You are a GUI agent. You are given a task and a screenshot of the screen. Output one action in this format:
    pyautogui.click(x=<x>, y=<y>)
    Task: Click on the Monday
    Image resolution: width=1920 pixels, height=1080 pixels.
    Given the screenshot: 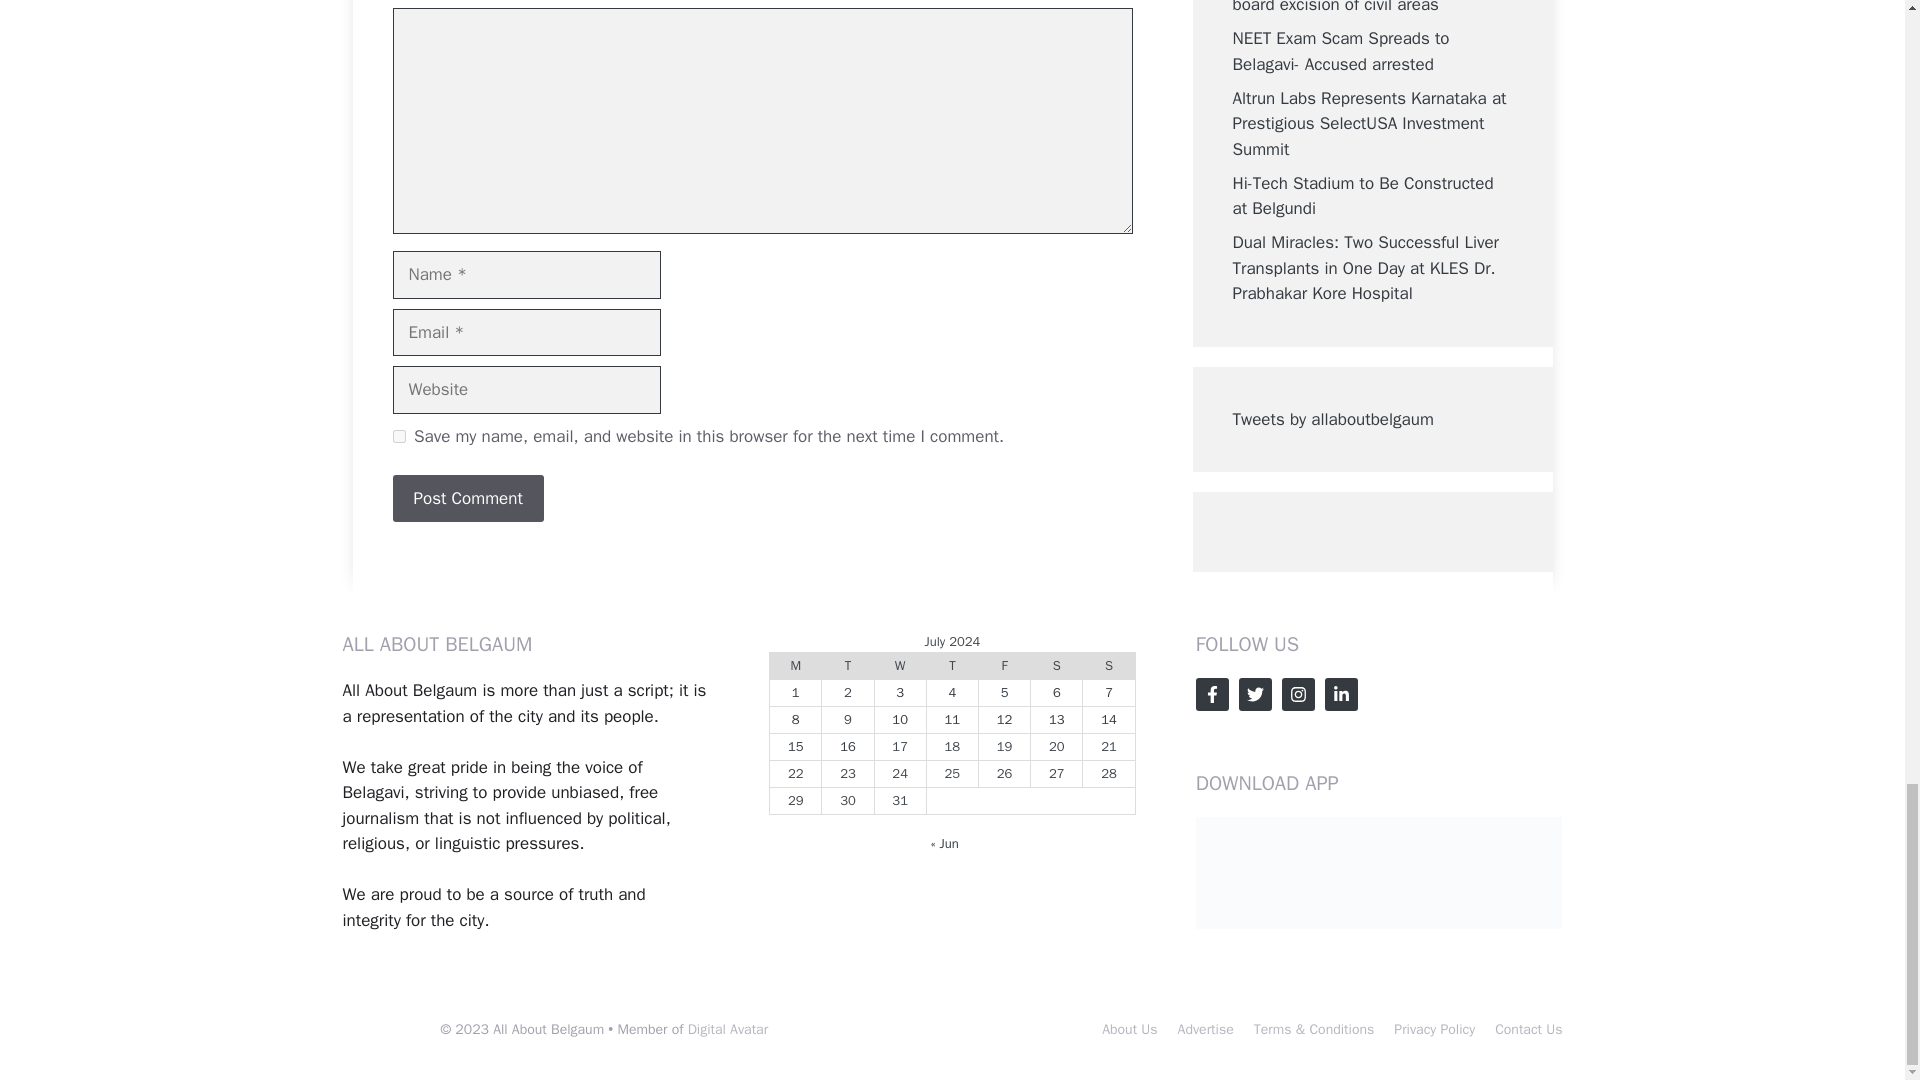 What is the action you would take?
    pyautogui.click(x=795, y=666)
    